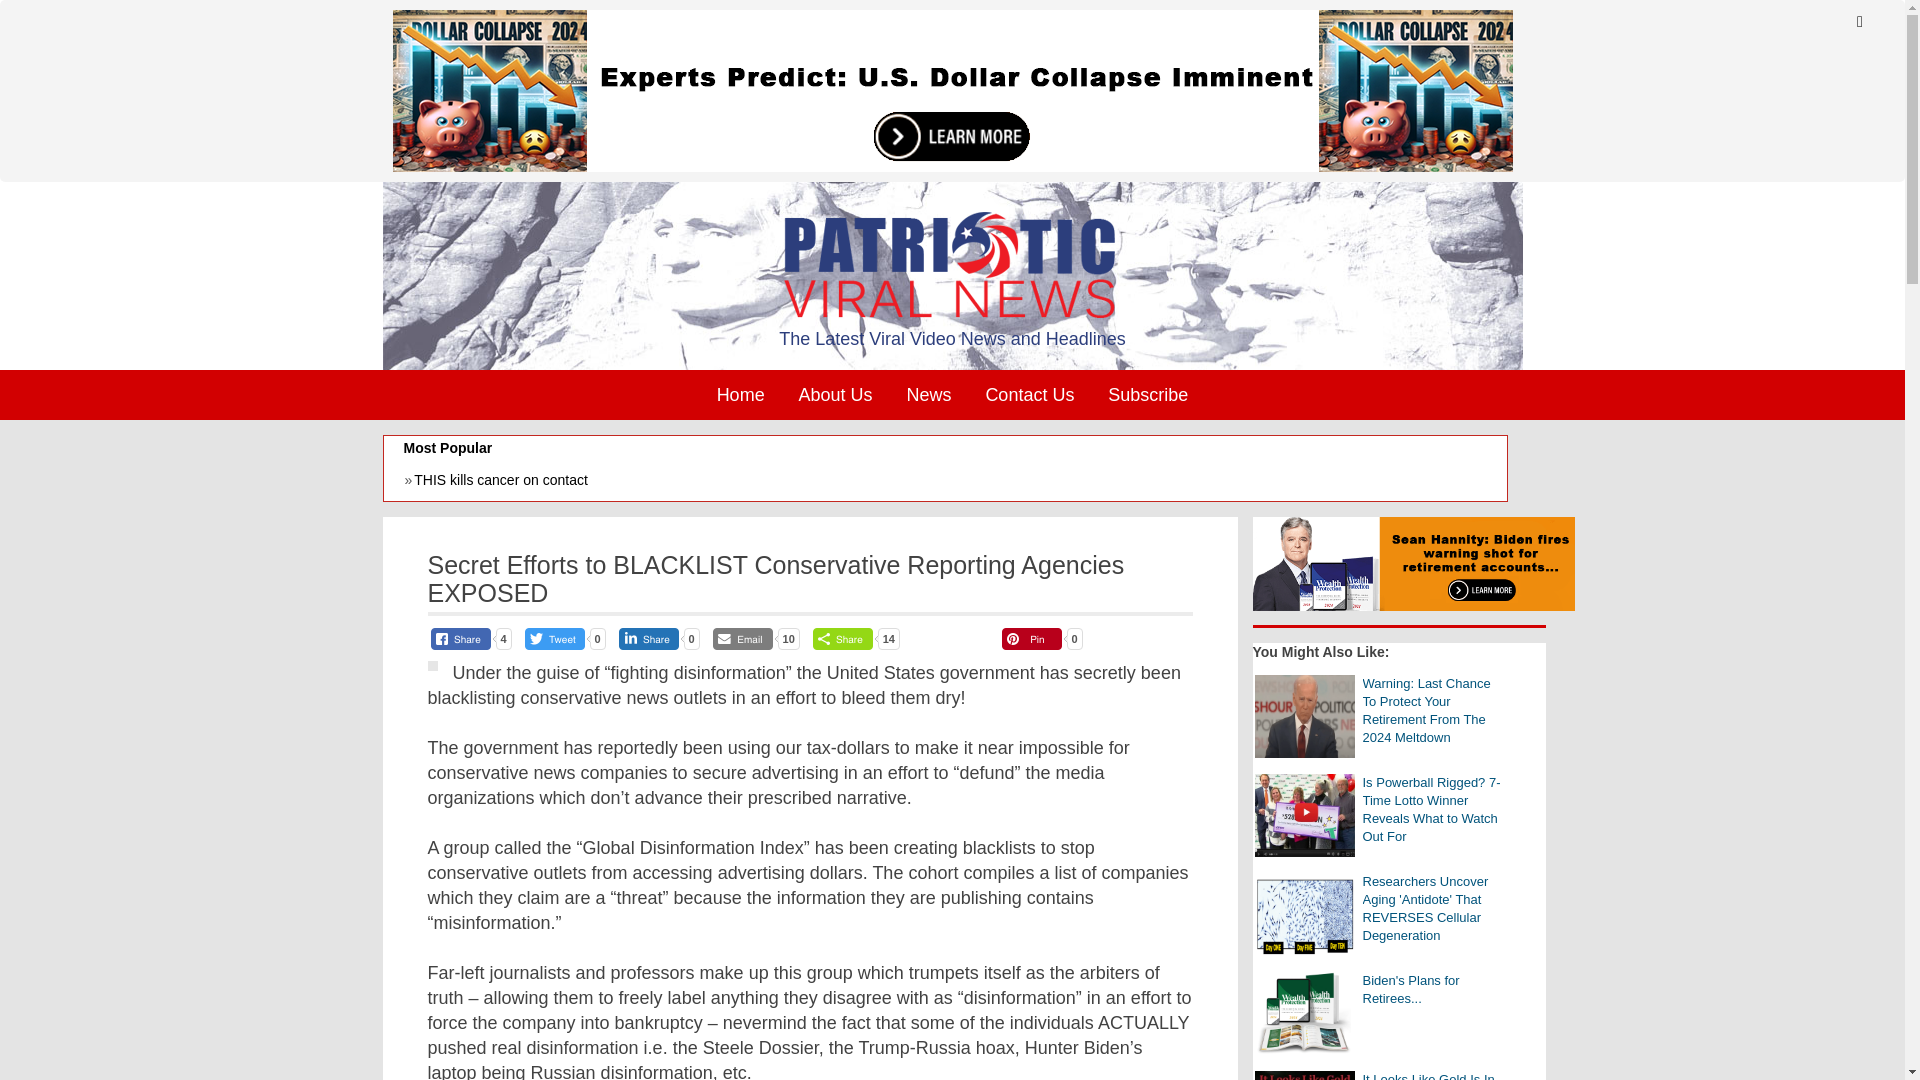 This screenshot has height=1080, width=1920. I want to click on About Us, so click(835, 395).